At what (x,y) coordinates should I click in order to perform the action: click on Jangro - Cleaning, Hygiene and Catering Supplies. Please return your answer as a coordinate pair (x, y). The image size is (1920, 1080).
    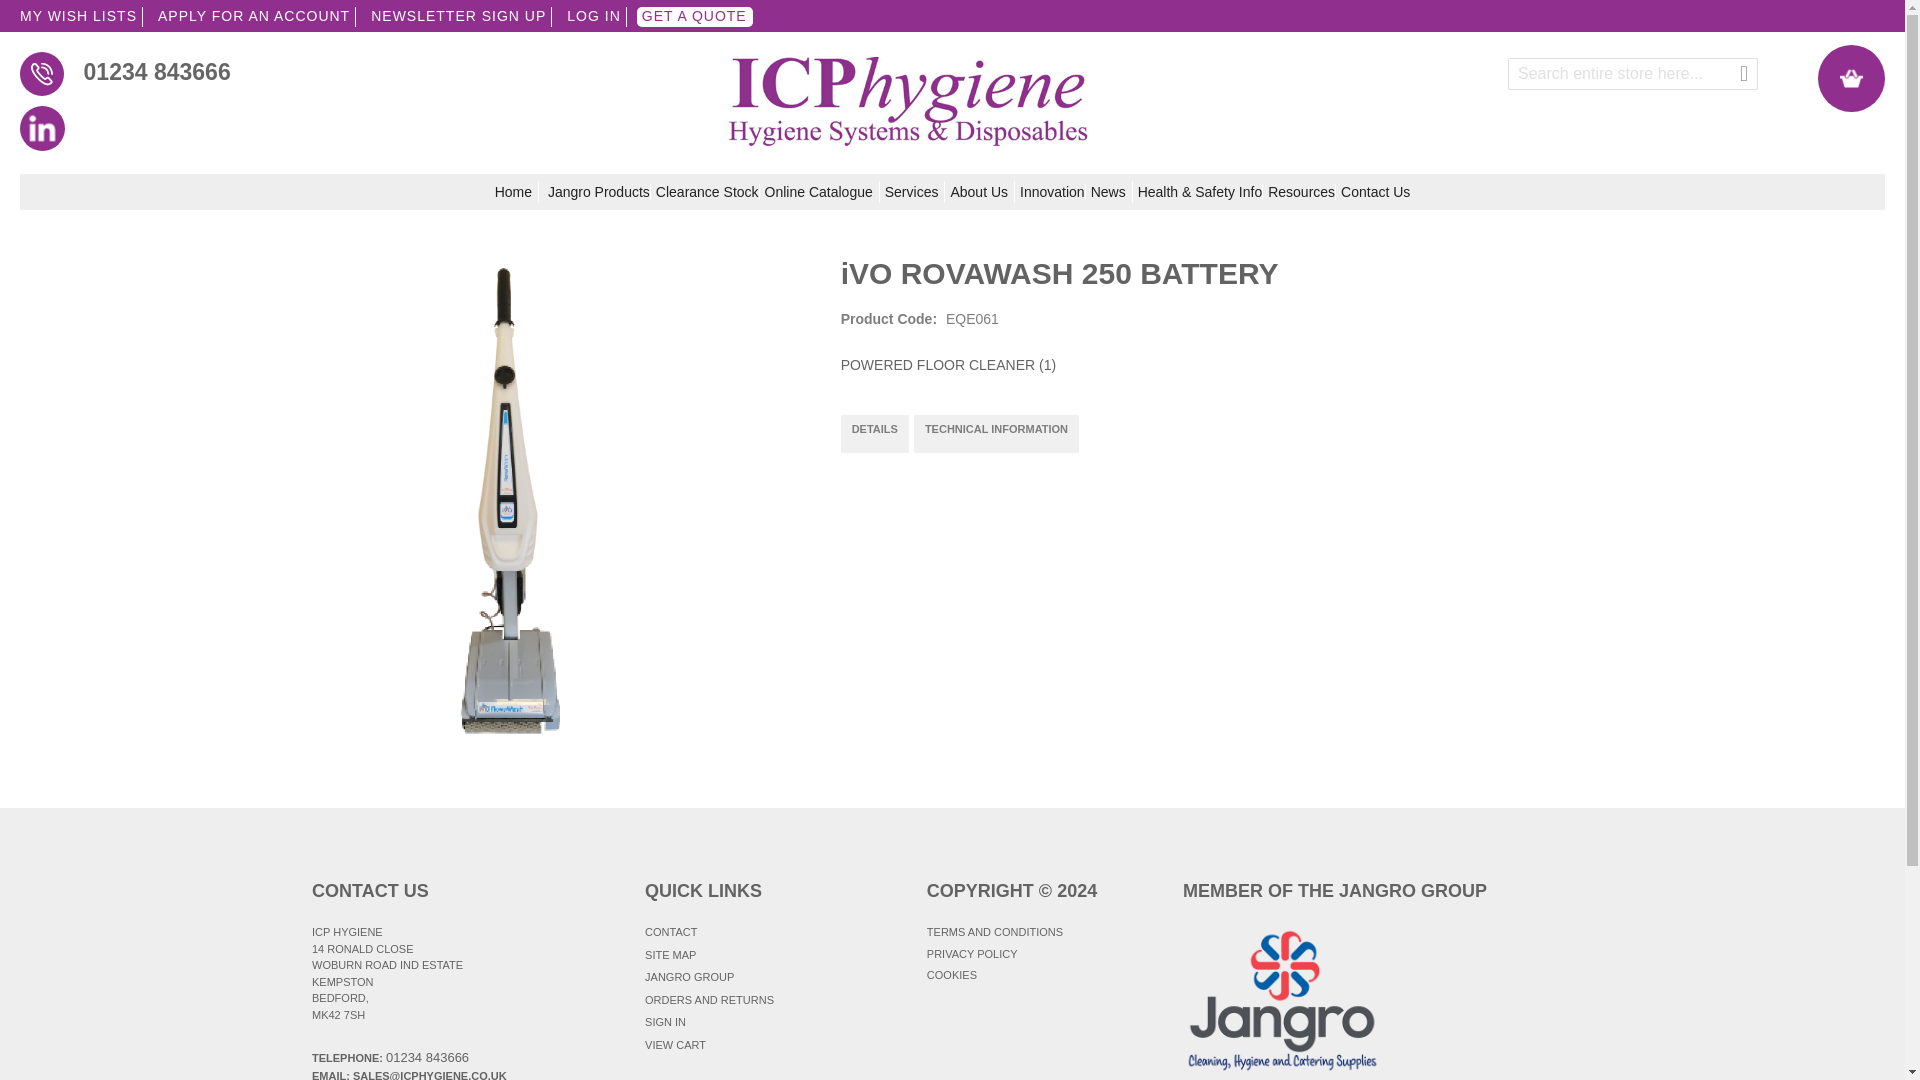
    Looking at the image, I should click on (908, 90).